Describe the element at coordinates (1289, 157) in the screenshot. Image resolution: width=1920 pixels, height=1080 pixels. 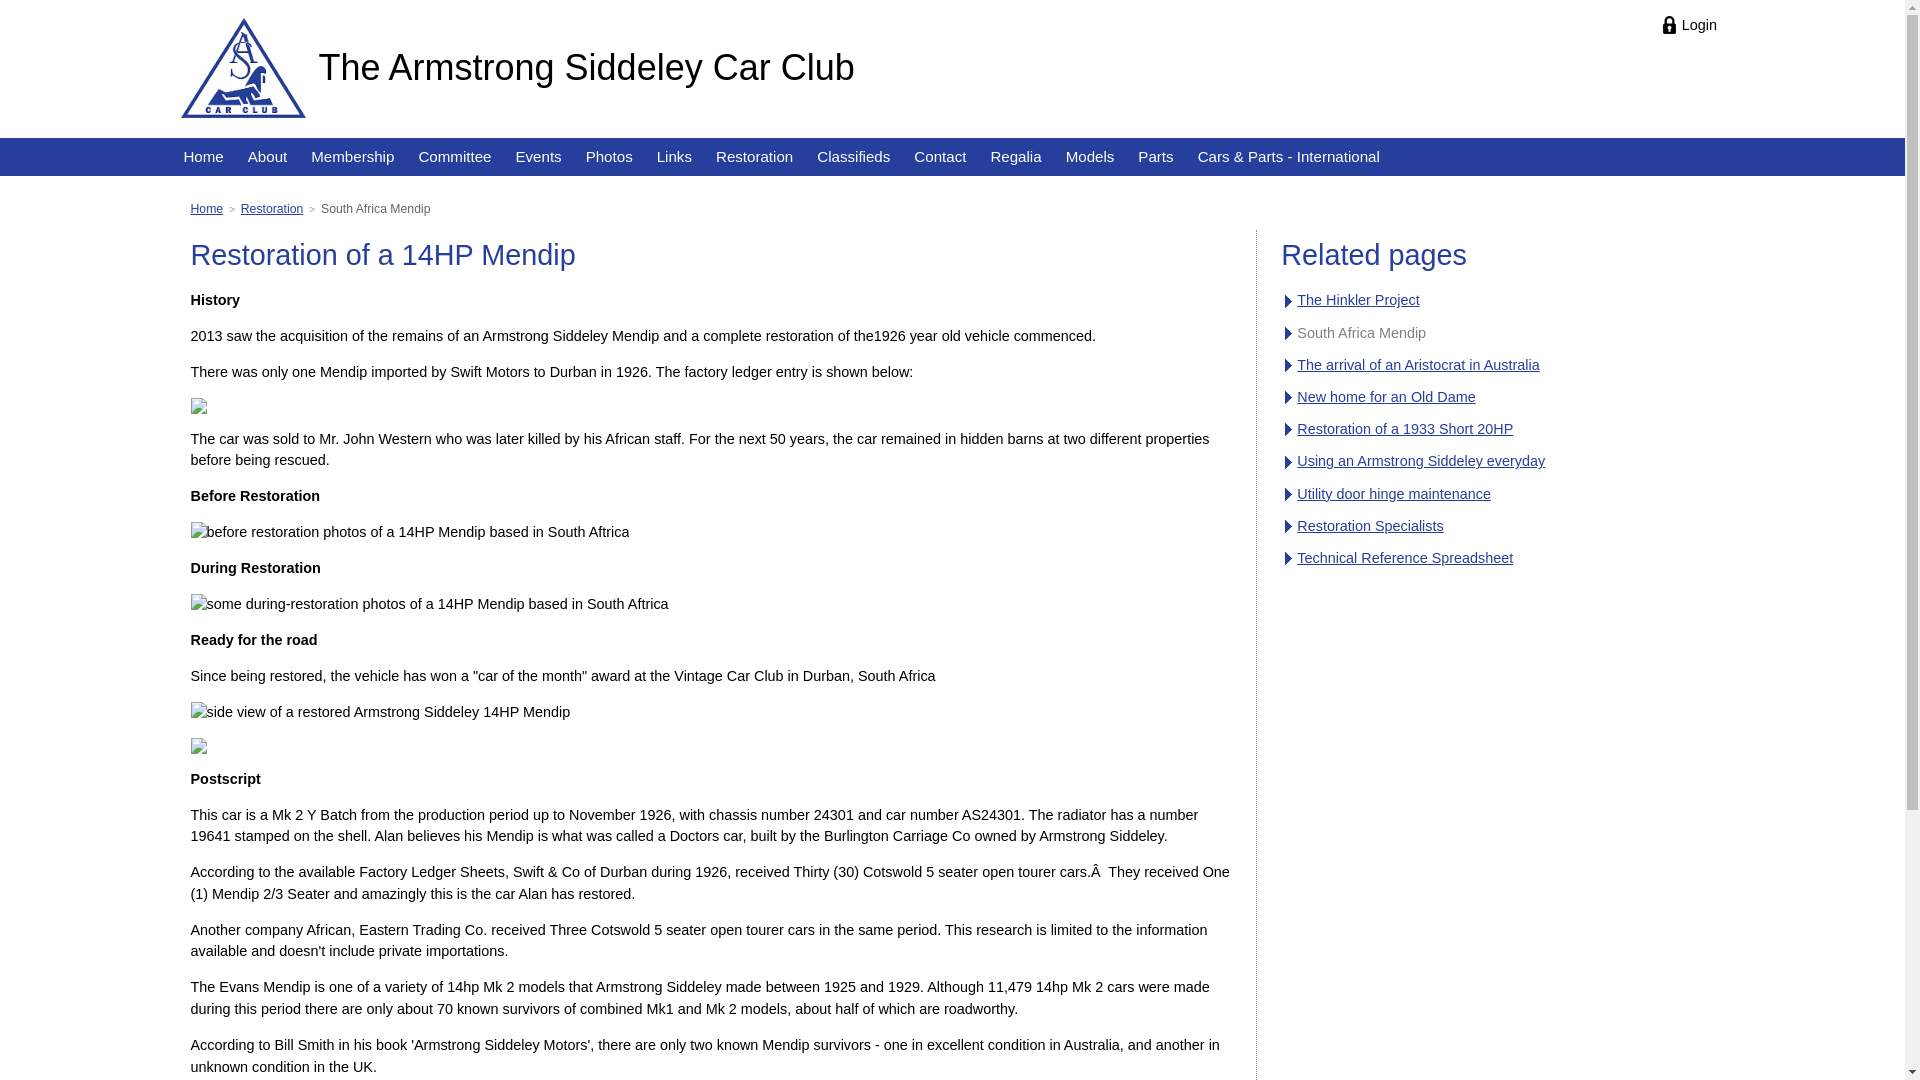
I see `Cars & Parts - International` at that location.